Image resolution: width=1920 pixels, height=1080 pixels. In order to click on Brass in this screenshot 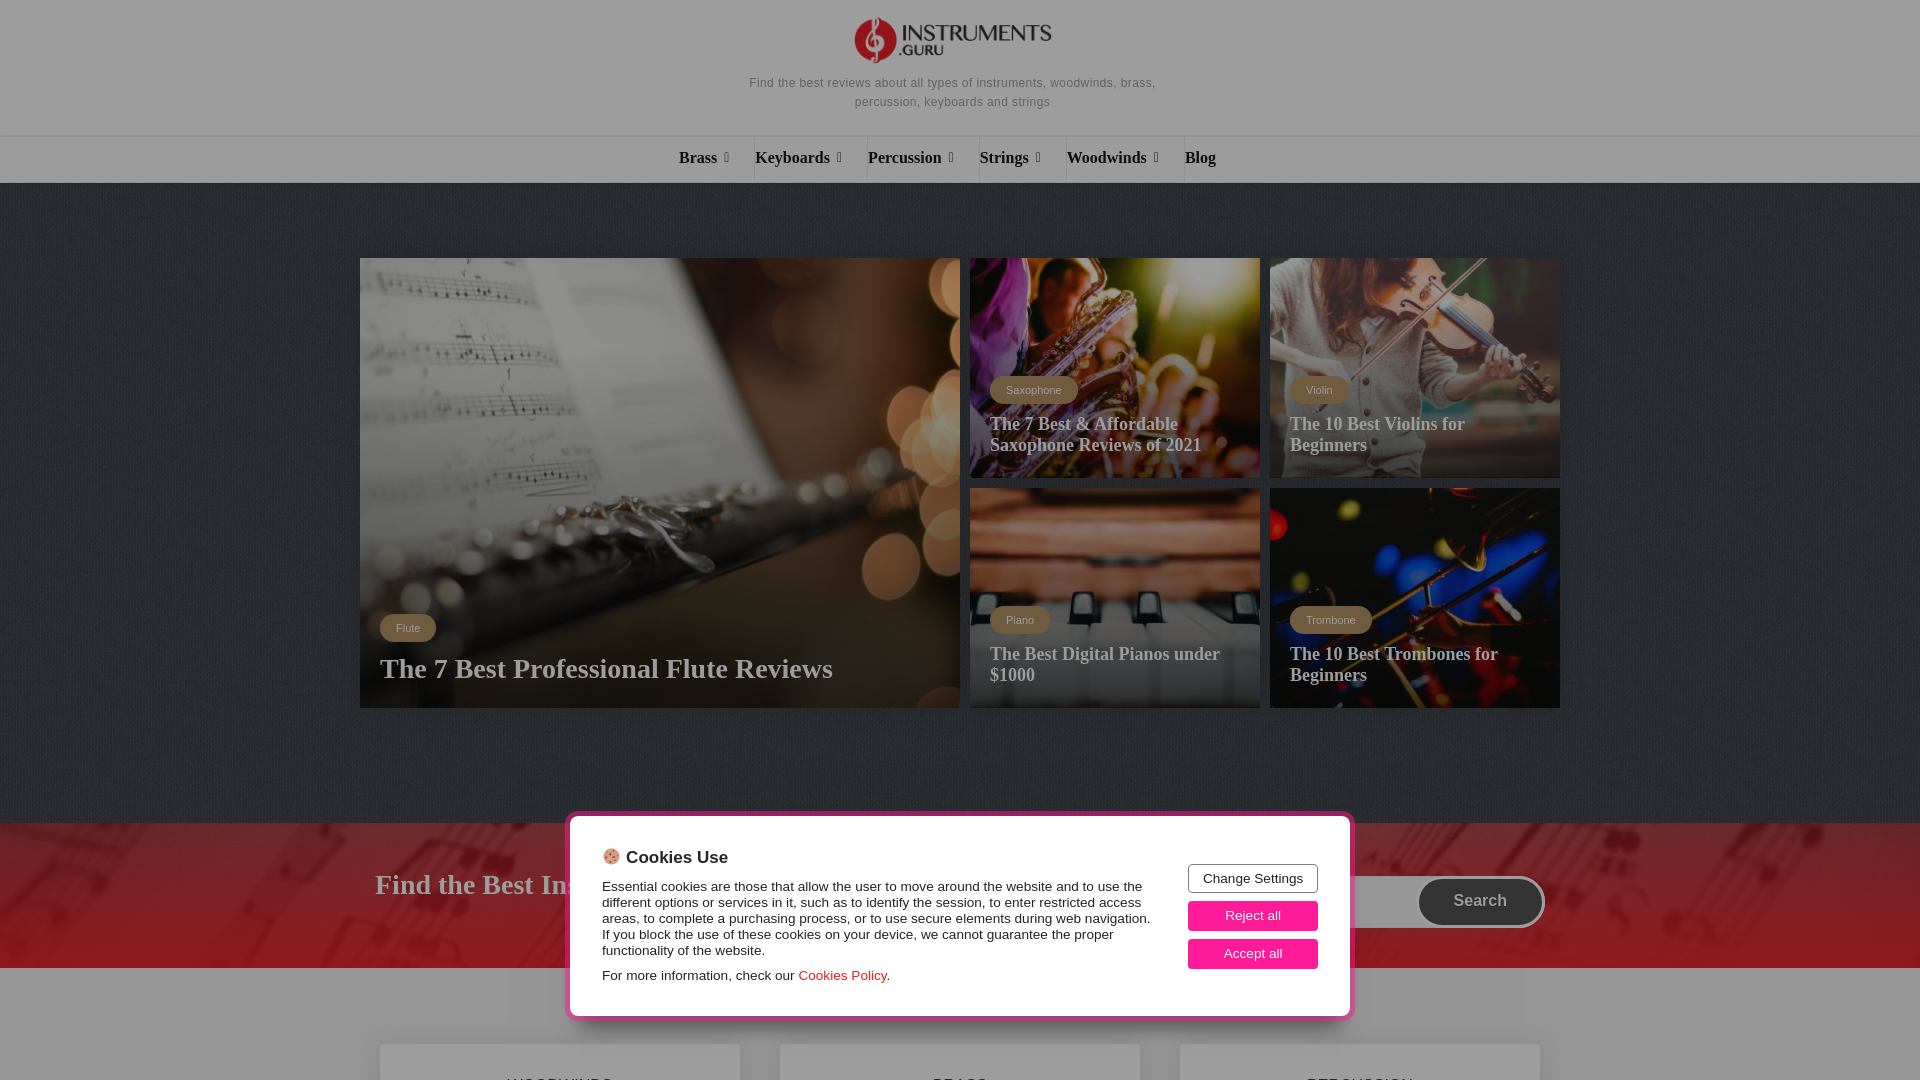, I will do `click(716, 160)`.